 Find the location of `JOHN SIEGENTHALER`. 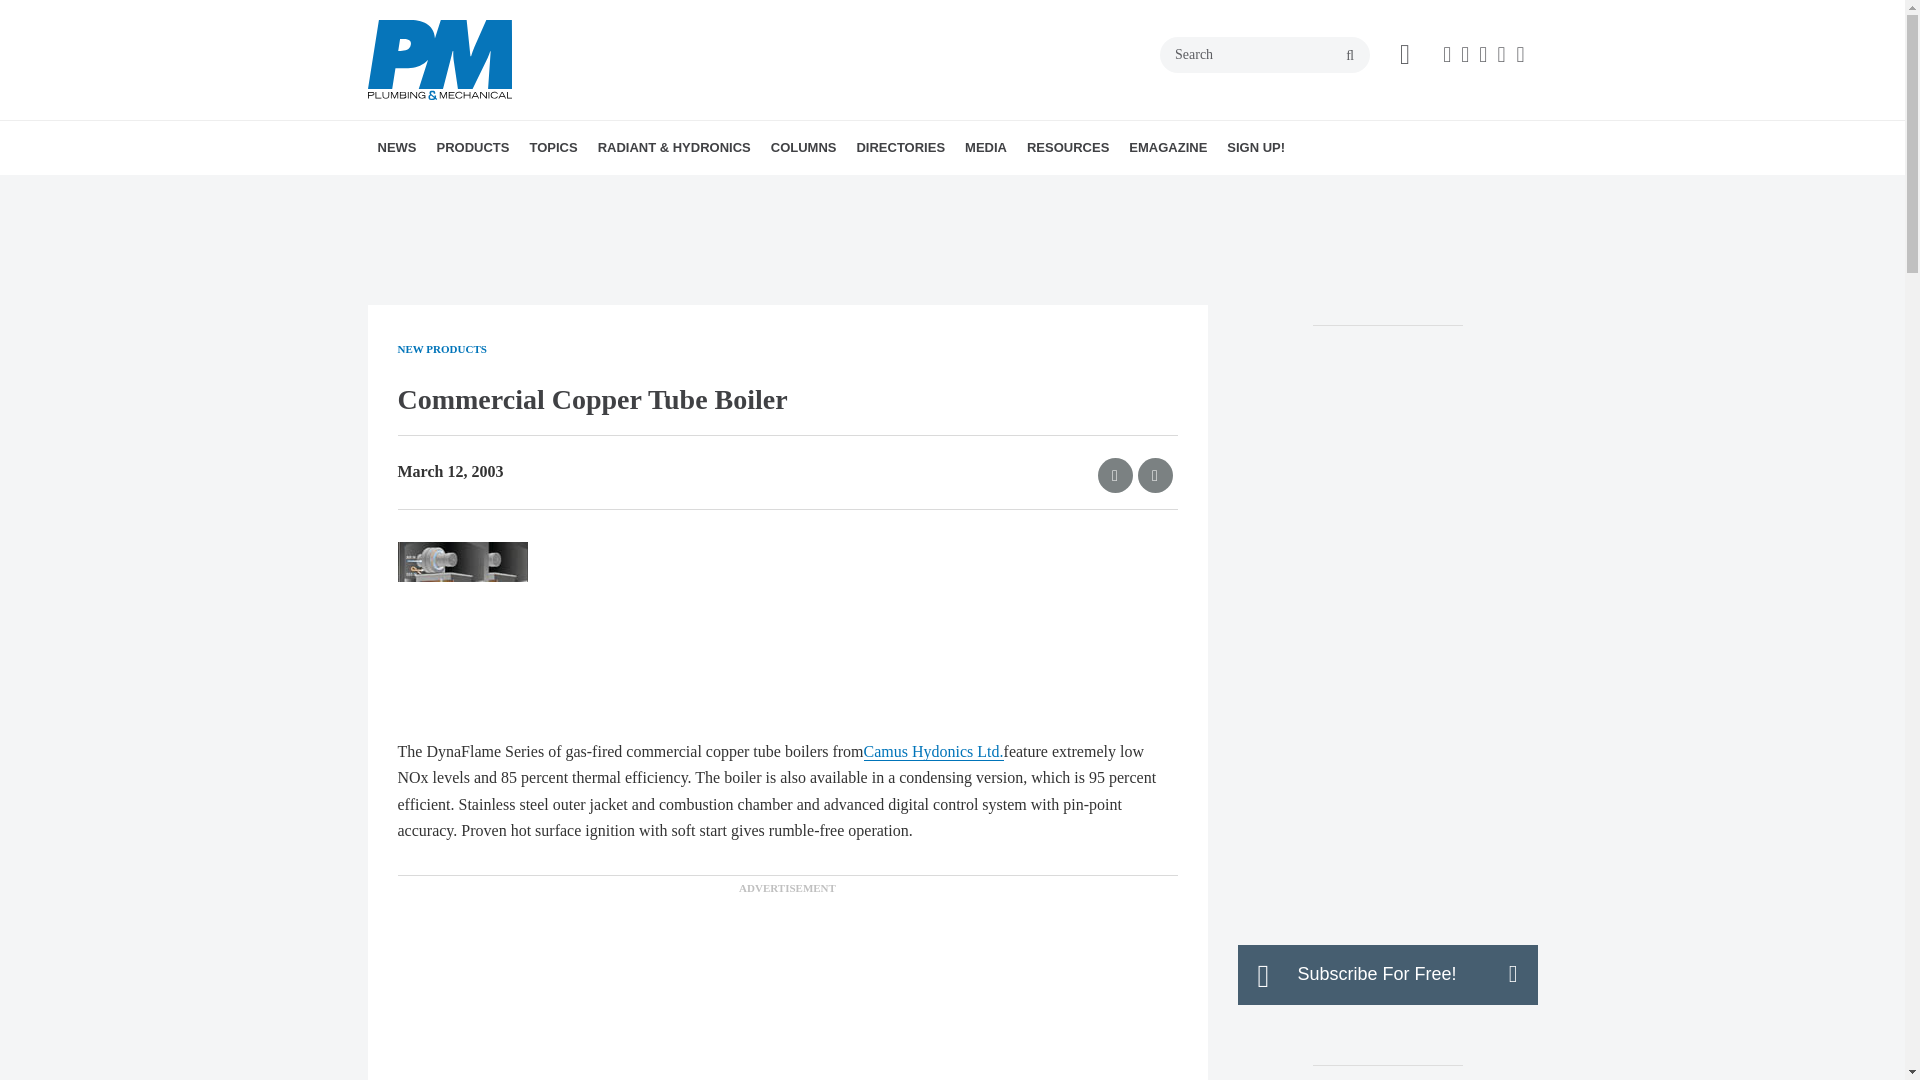

JOHN SIEGENTHALER is located at coordinates (902, 191).